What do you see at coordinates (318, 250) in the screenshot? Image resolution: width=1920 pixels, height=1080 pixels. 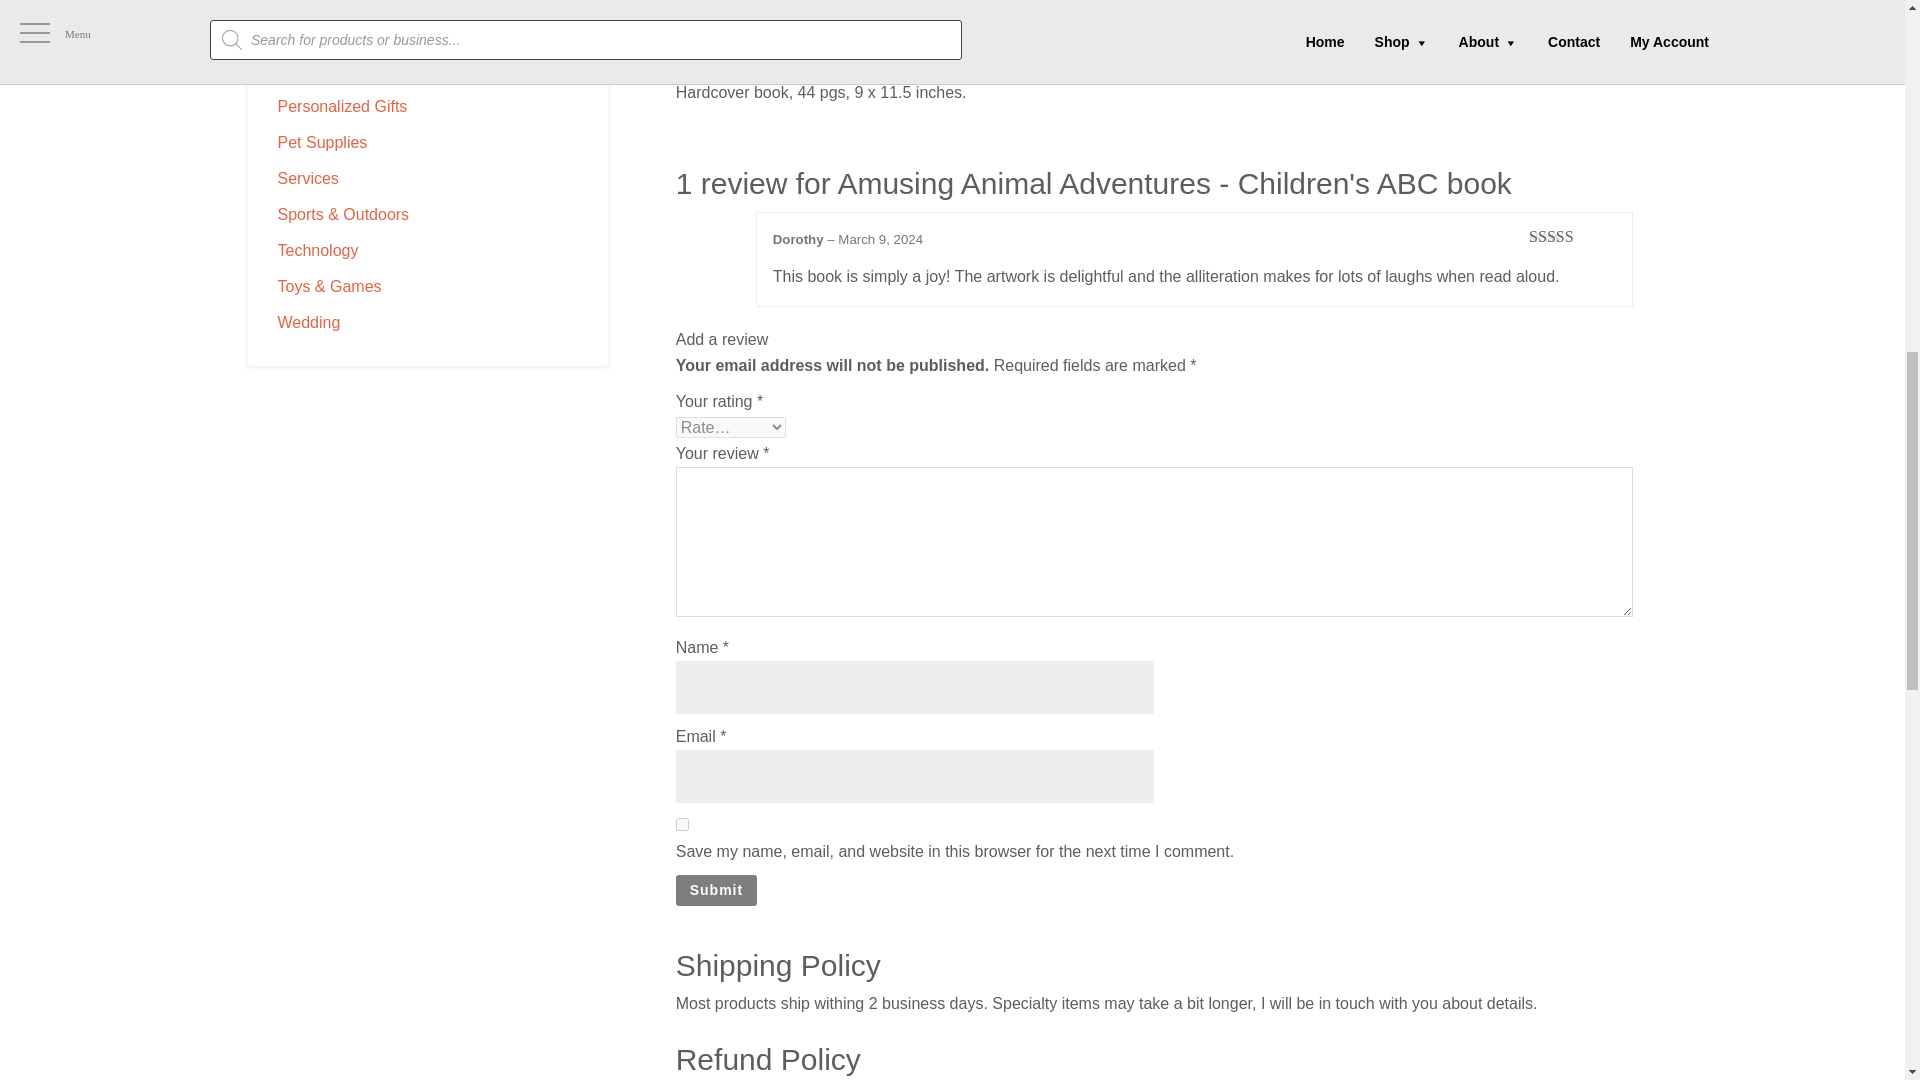 I see `Technology` at bounding box center [318, 250].